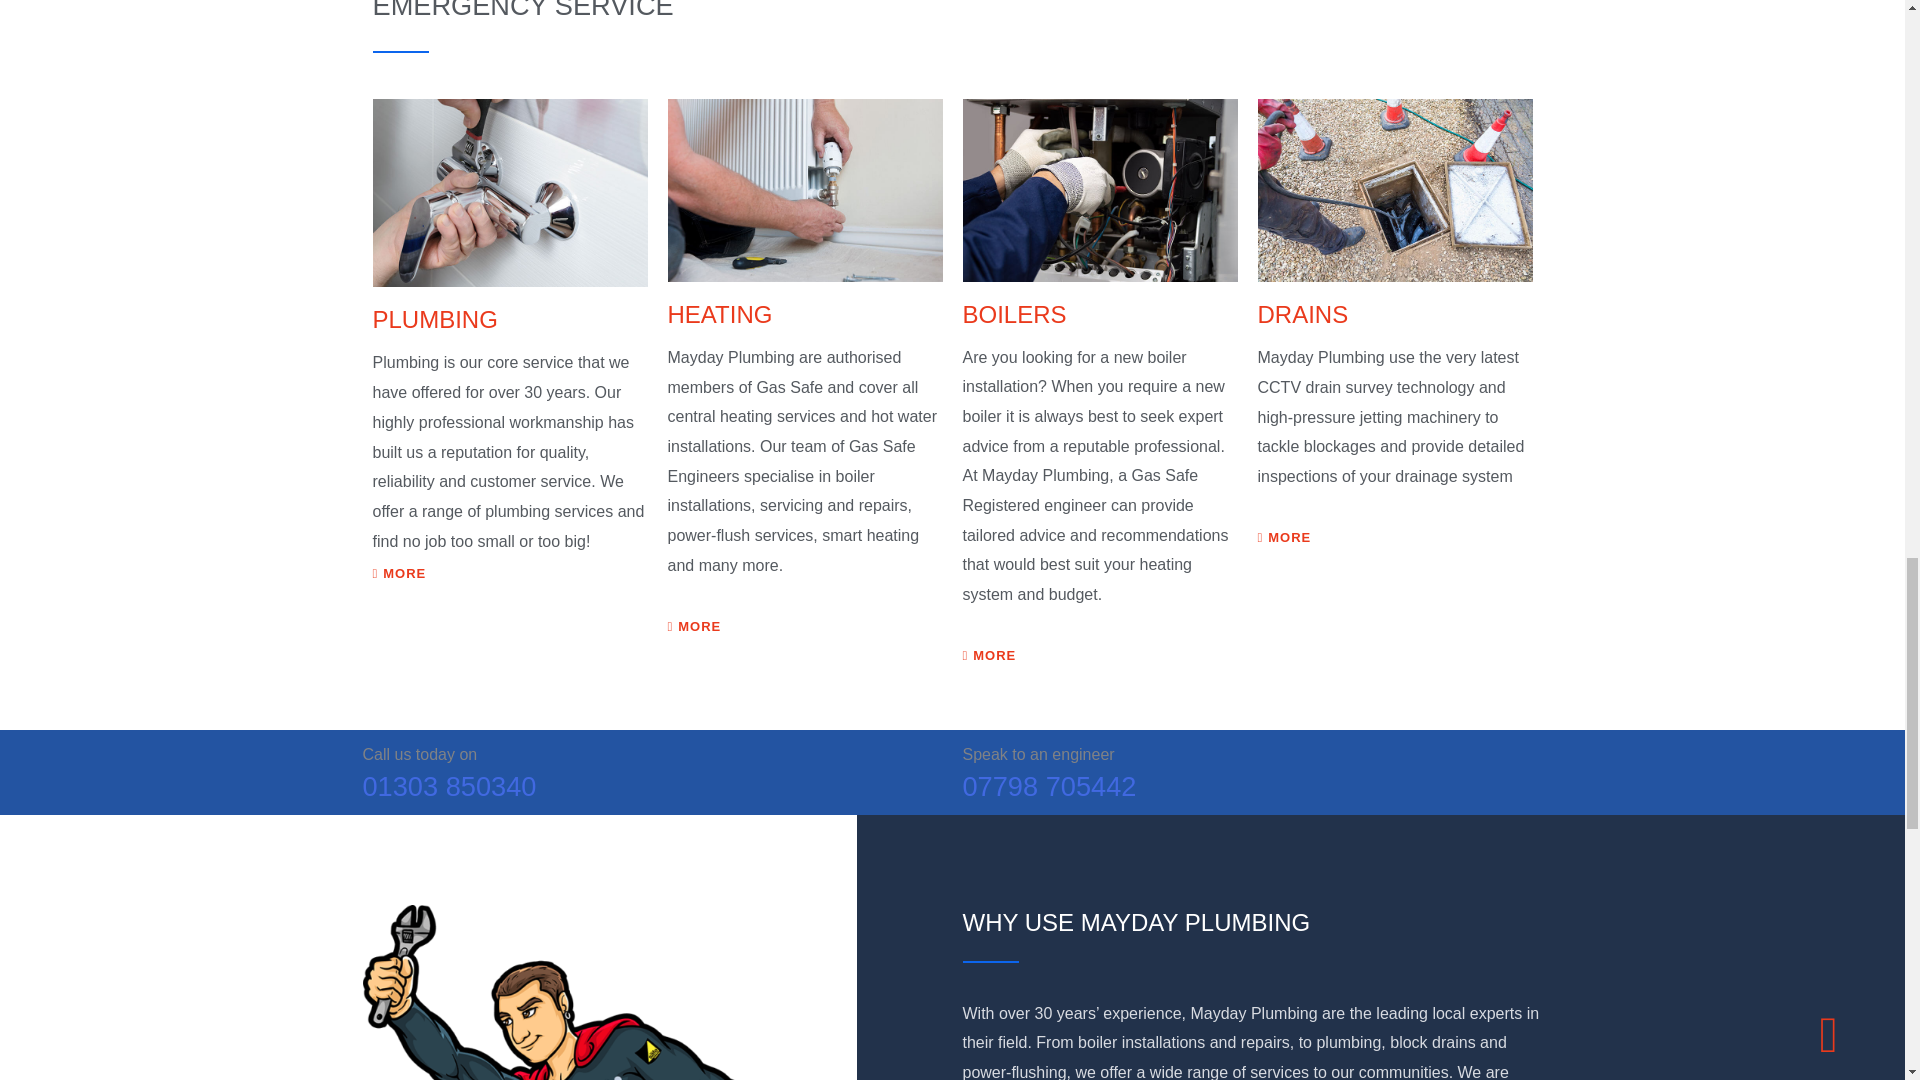 The image size is (1920, 1080). What do you see at coordinates (1098, 190) in the screenshot?
I see `Boilers` at bounding box center [1098, 190].